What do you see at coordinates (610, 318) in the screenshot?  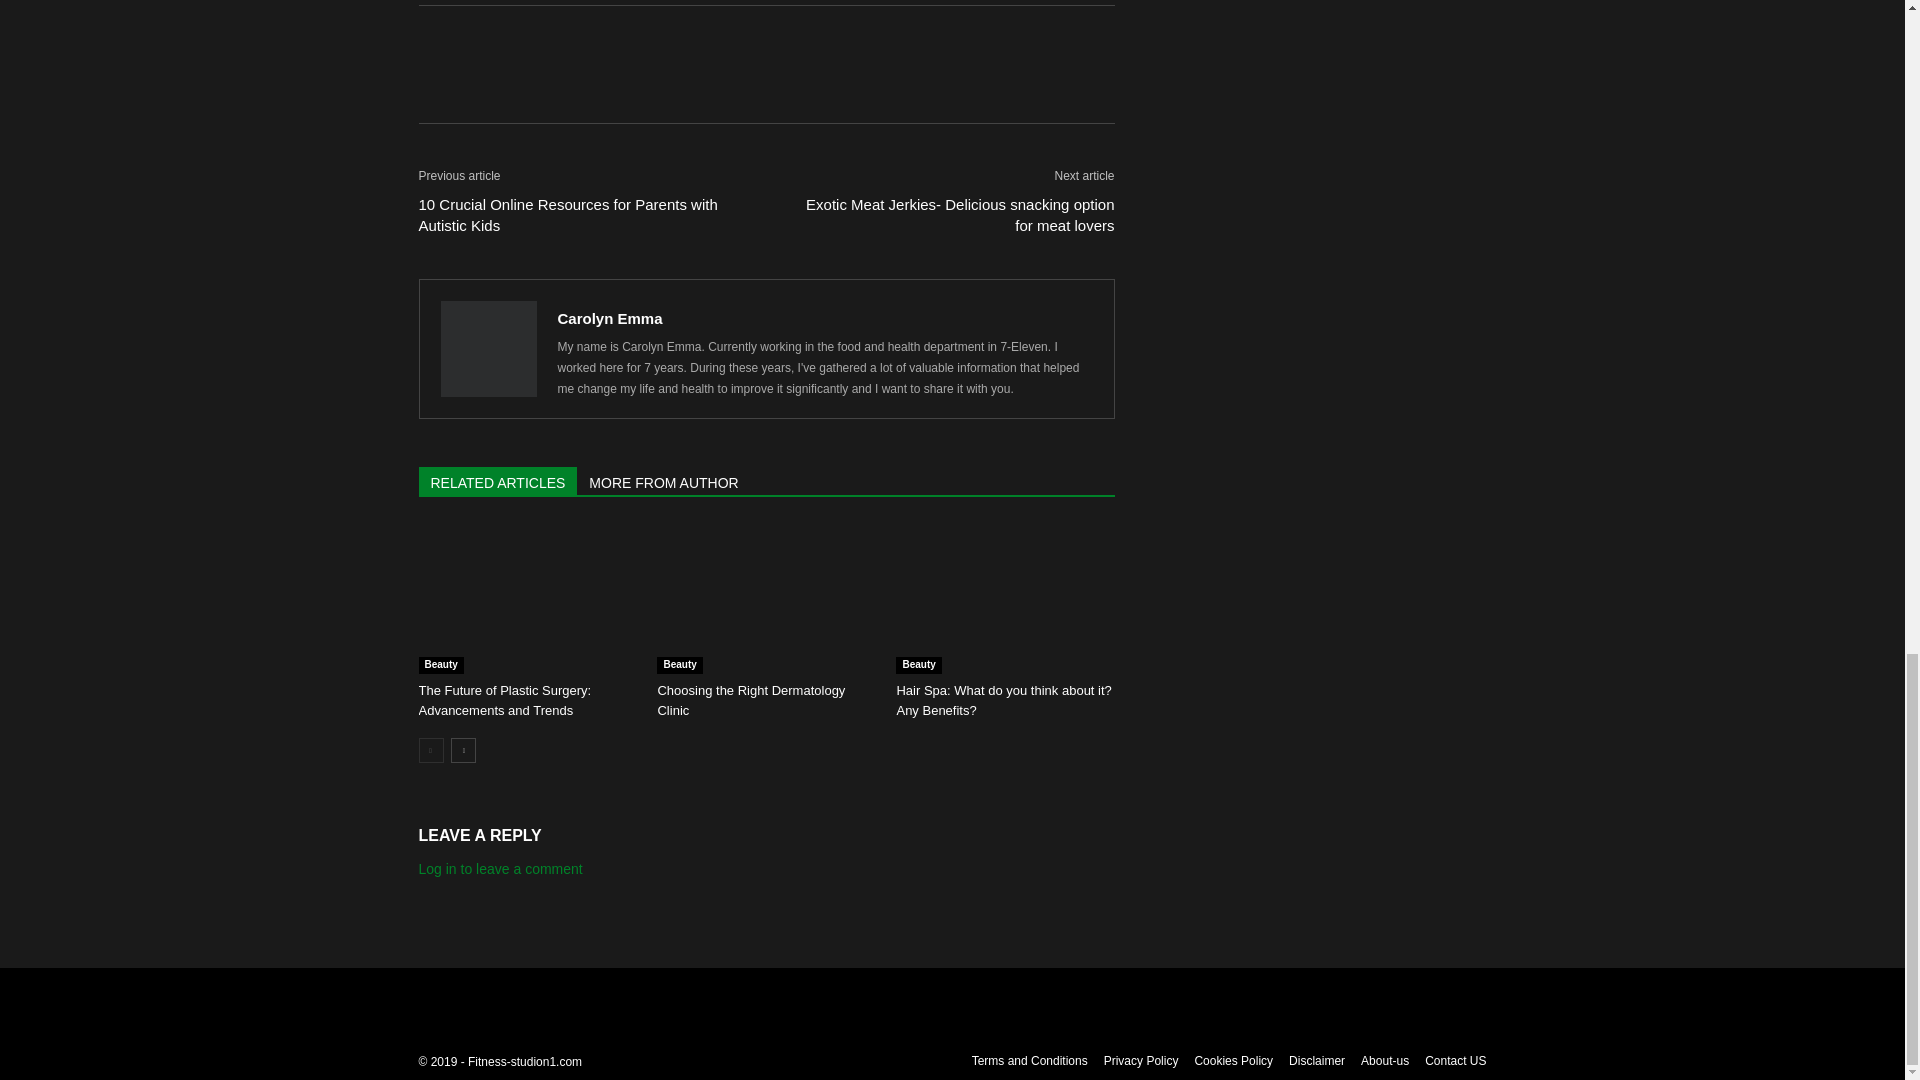 I see `Carolyn Emma` at bounding box center [610, 318].